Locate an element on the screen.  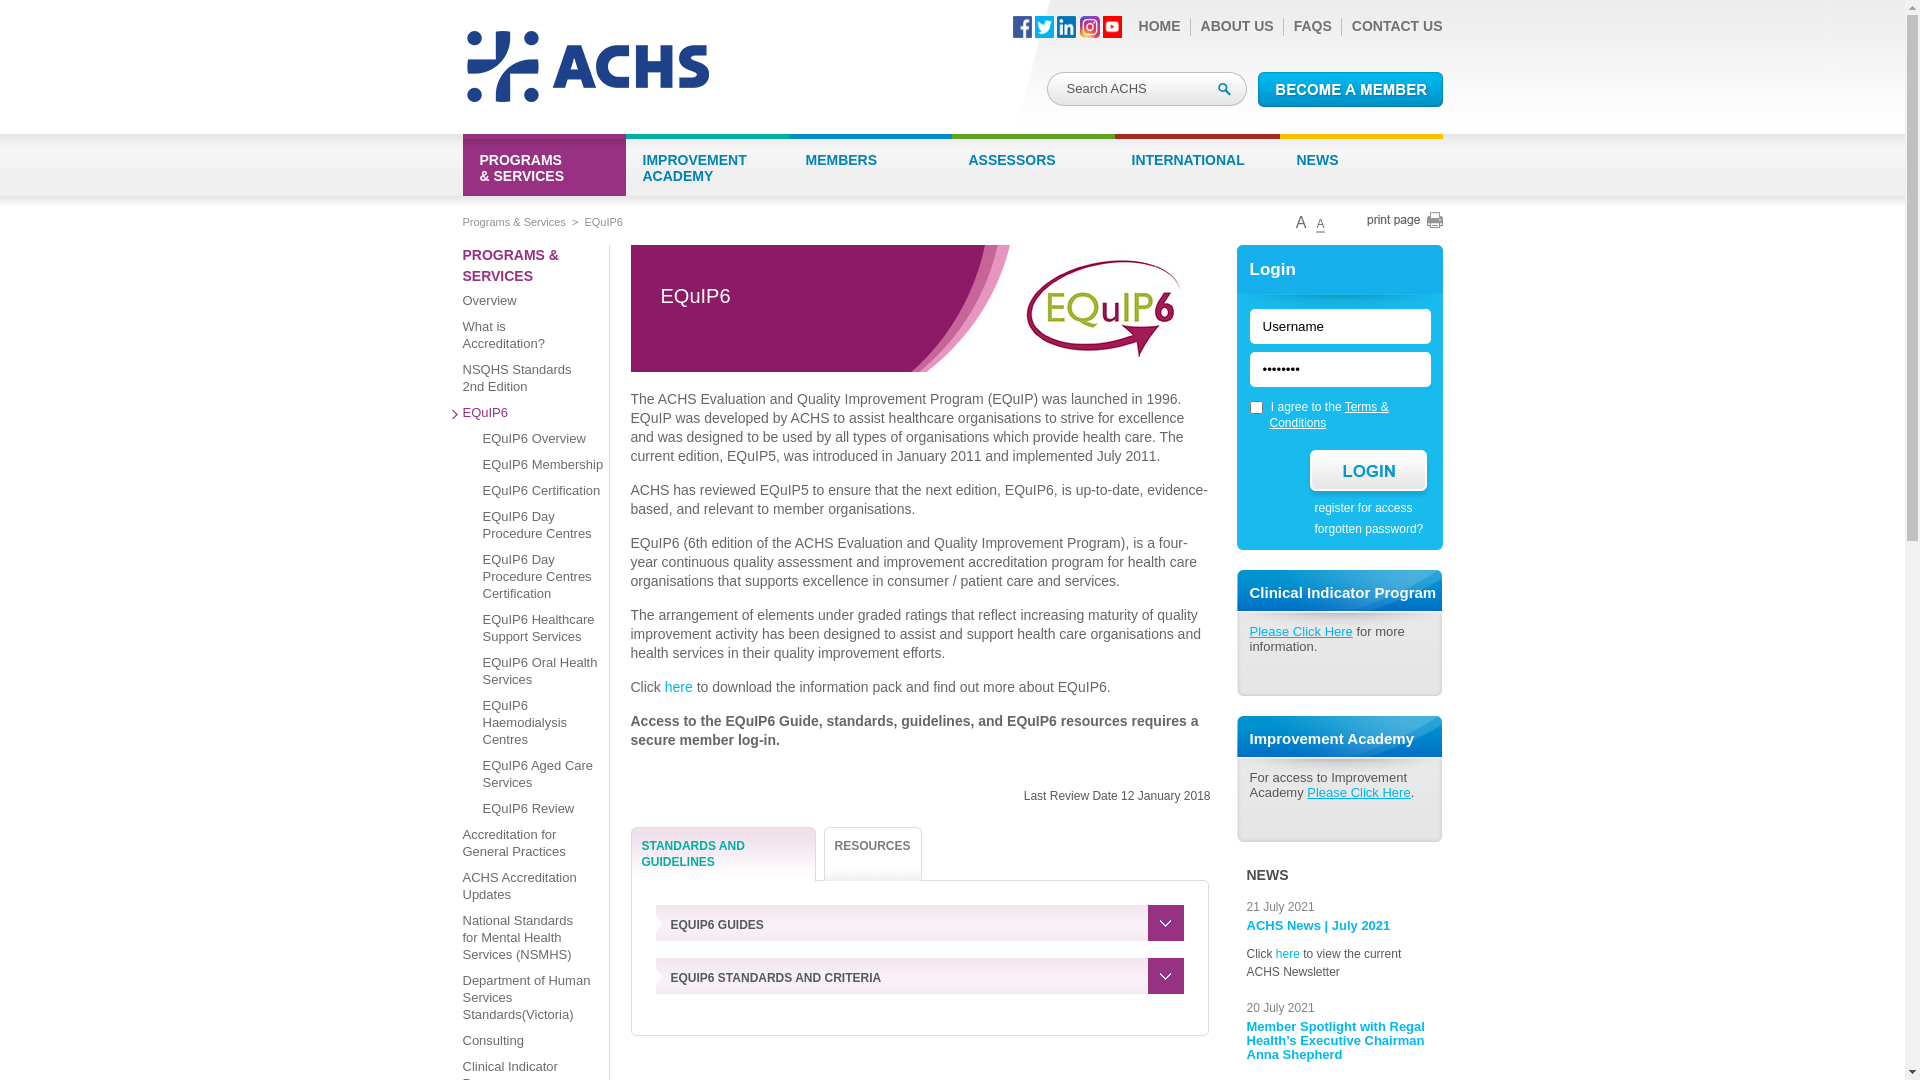
here is located at coordinates (679, 687).